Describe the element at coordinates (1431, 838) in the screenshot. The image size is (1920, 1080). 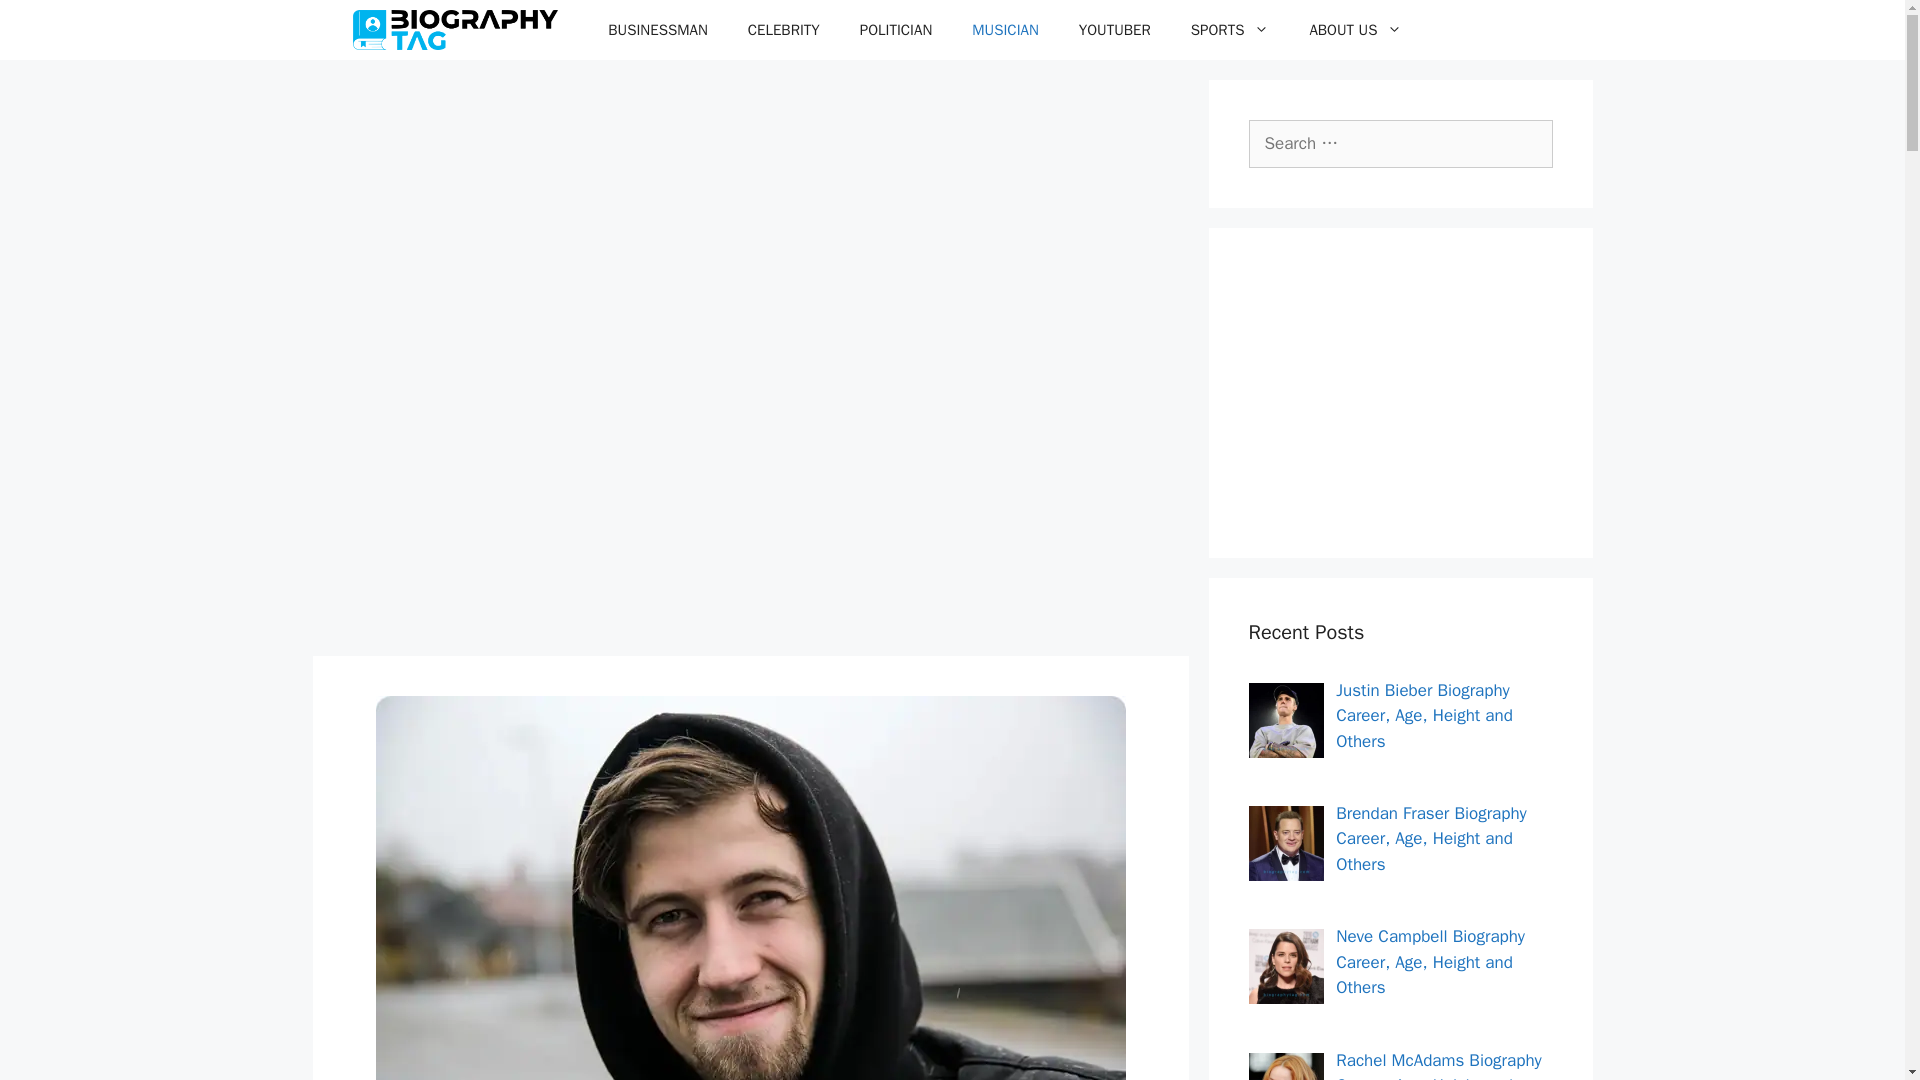
I see `Brendan Fraser Biography Career, Age, Height and Others` at that location.